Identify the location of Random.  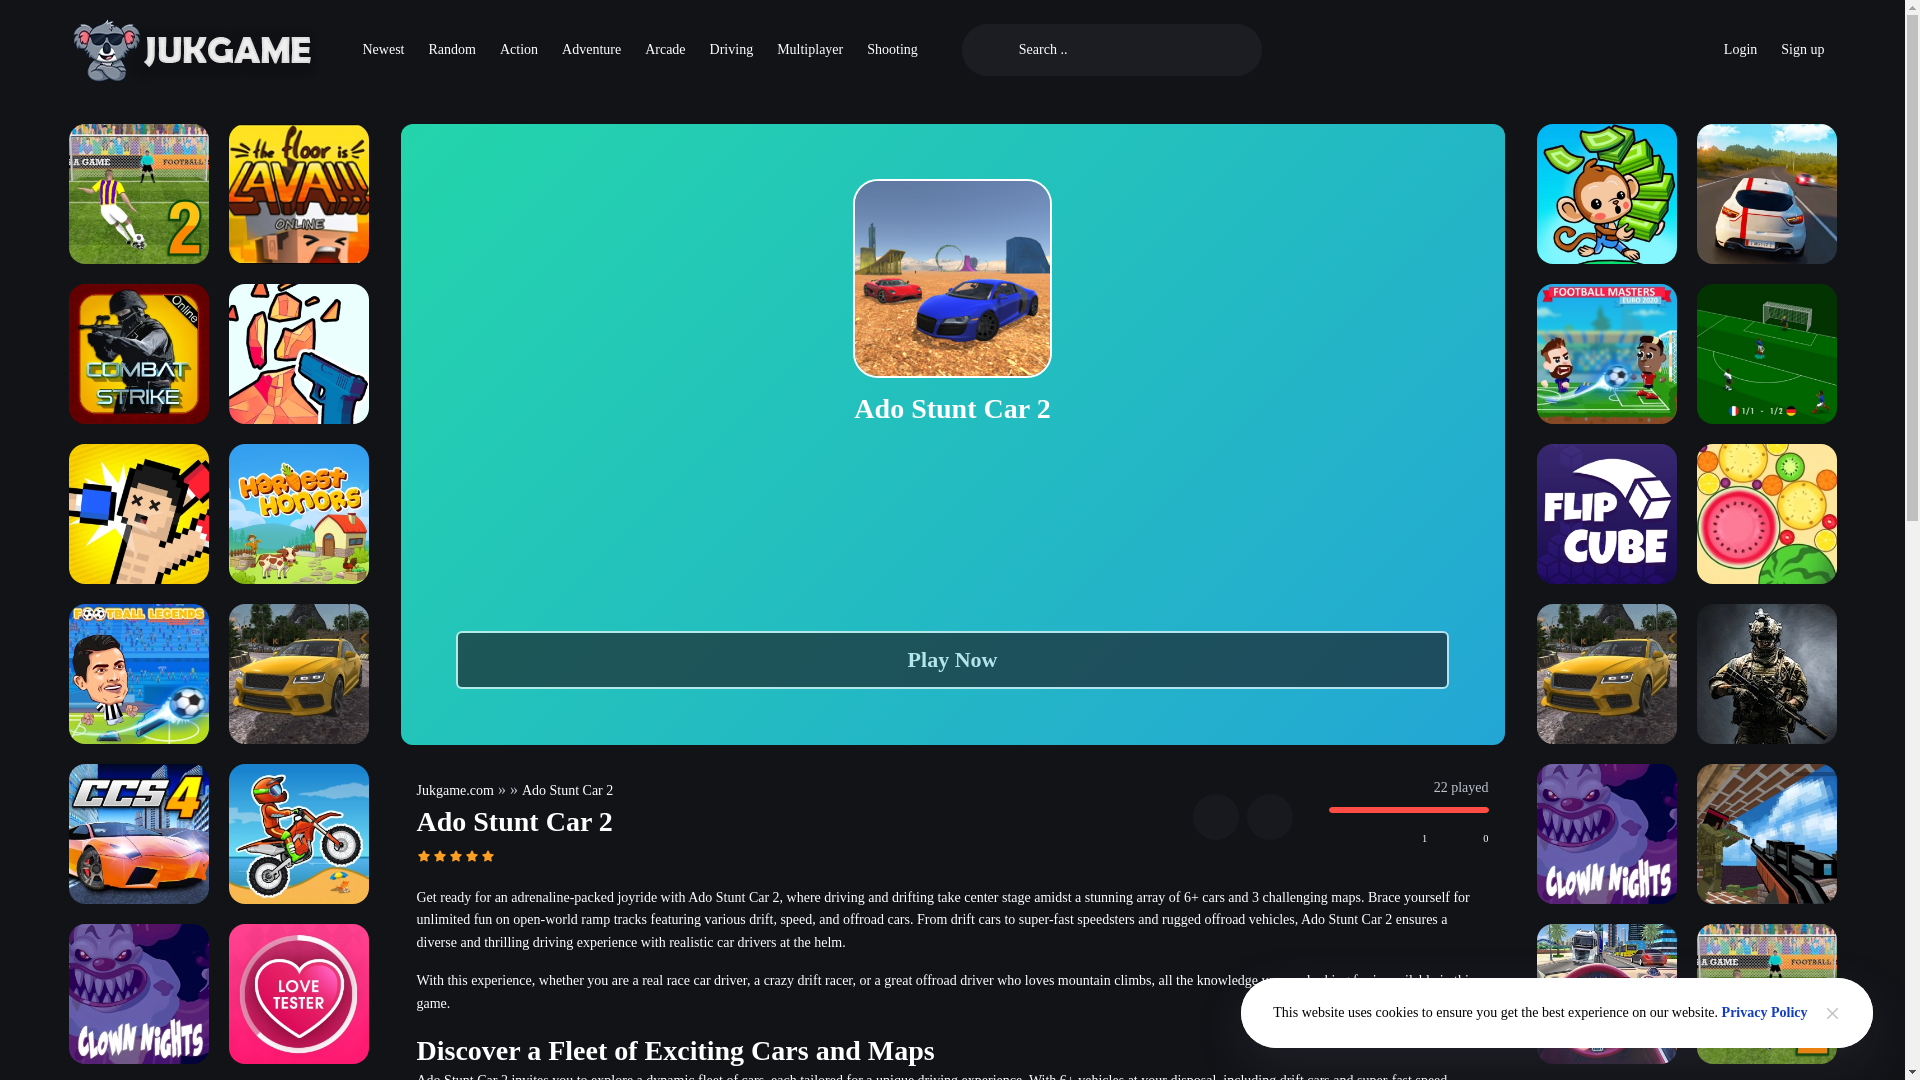
(452, 50).